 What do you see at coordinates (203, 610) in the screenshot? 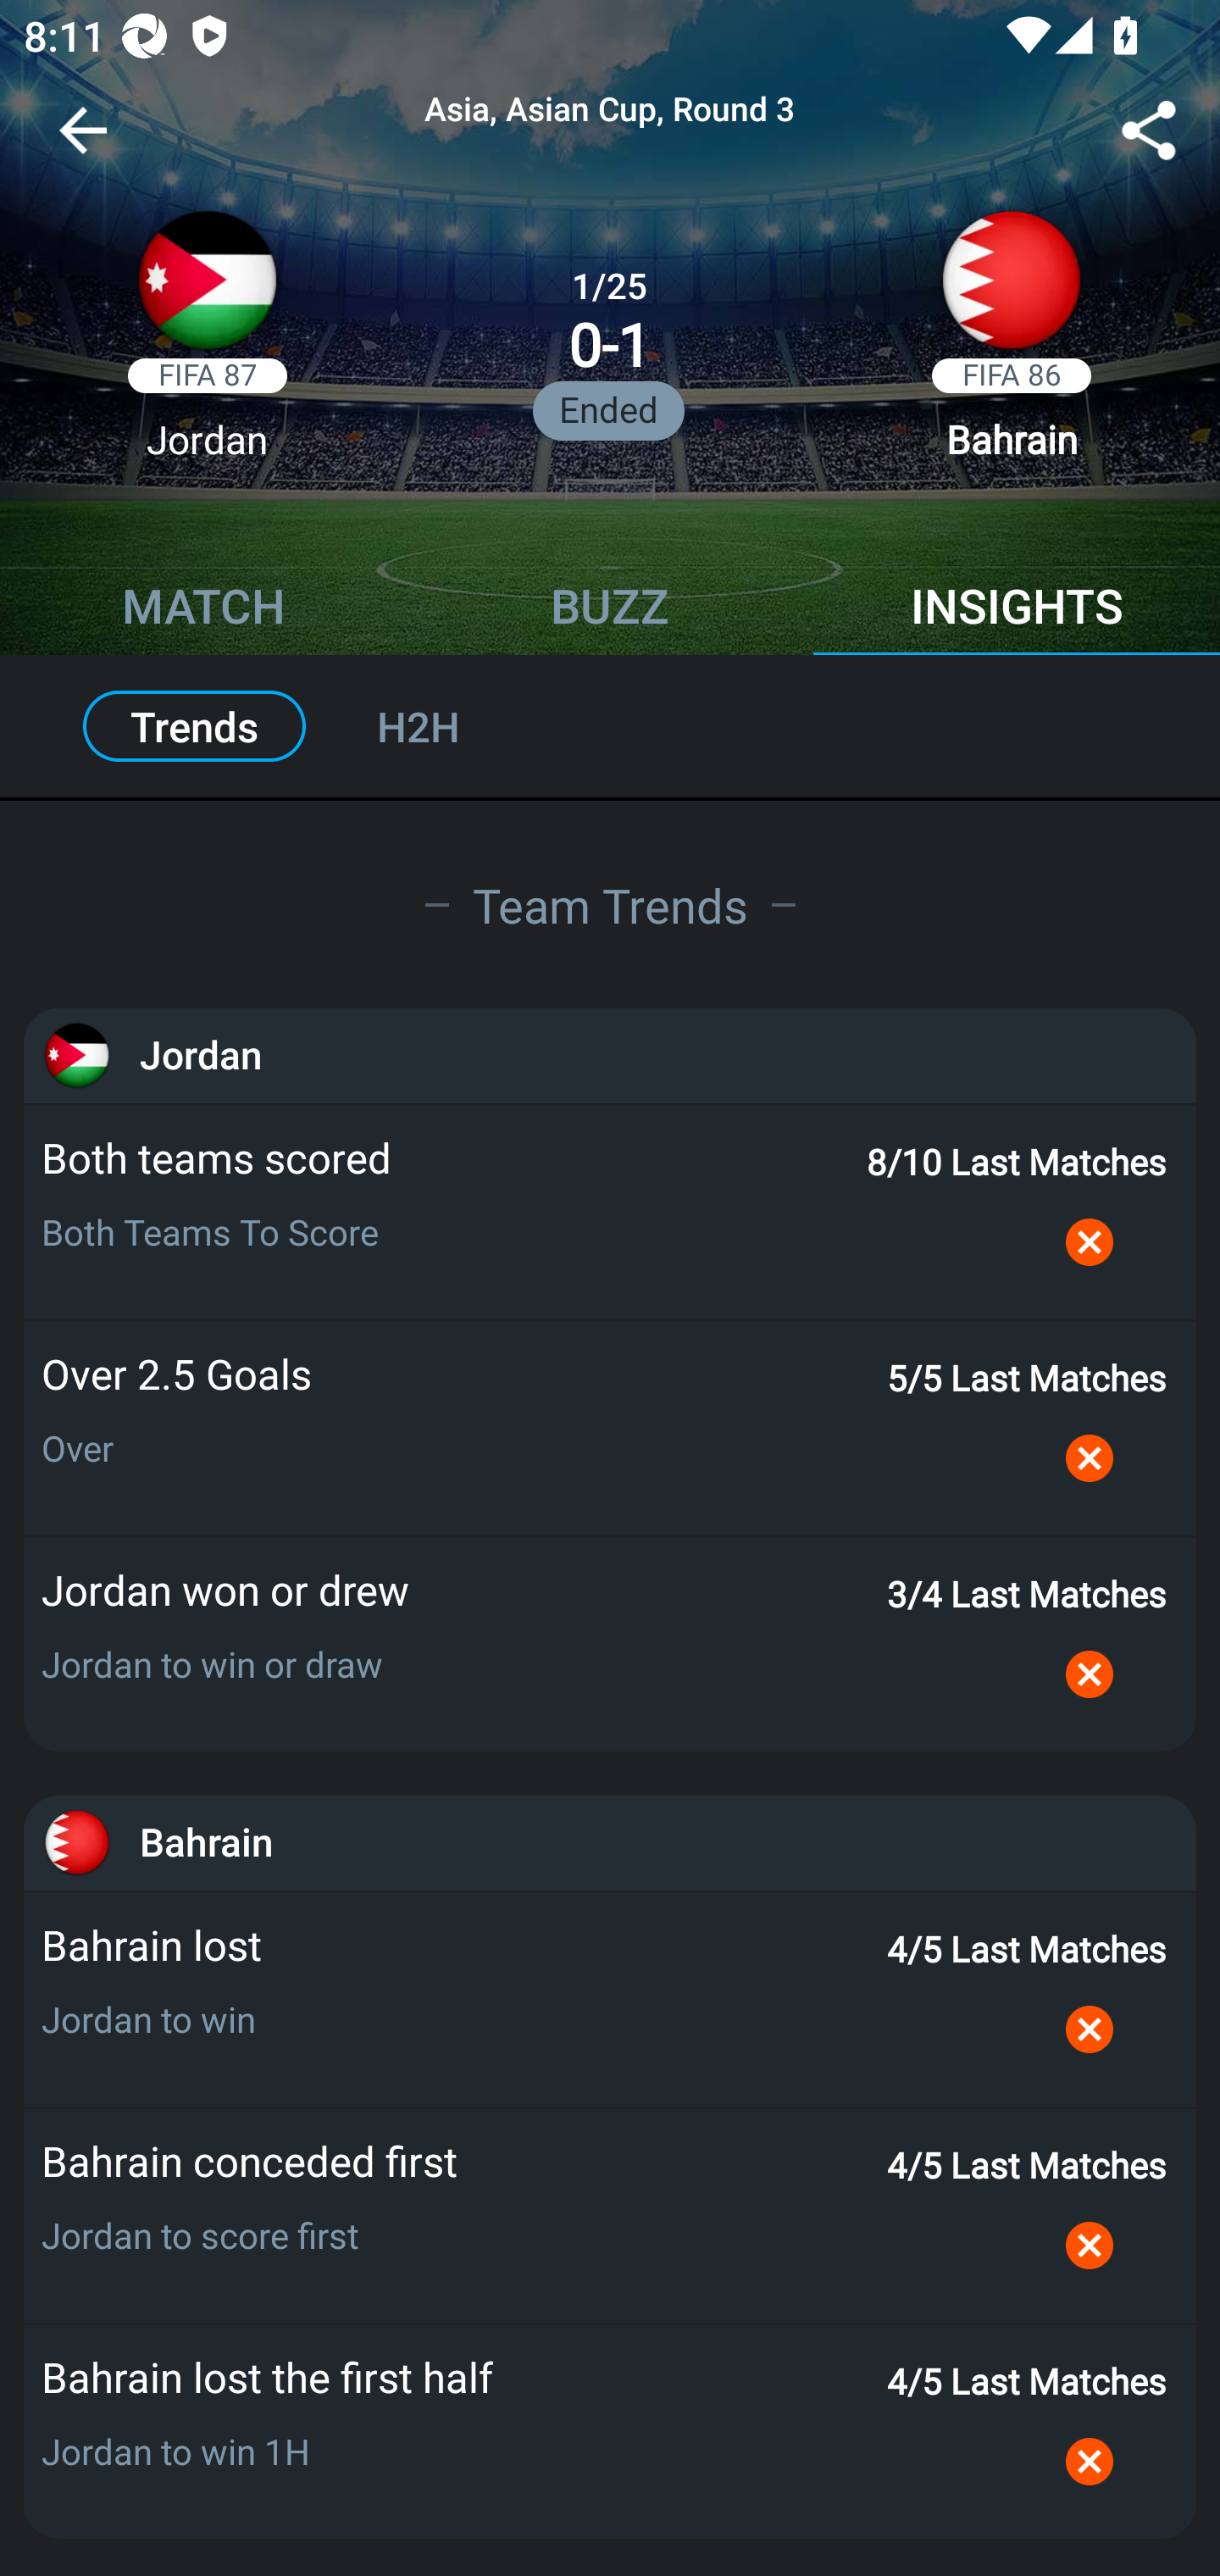
I see `MATCH` at bounding box center [203, 610].